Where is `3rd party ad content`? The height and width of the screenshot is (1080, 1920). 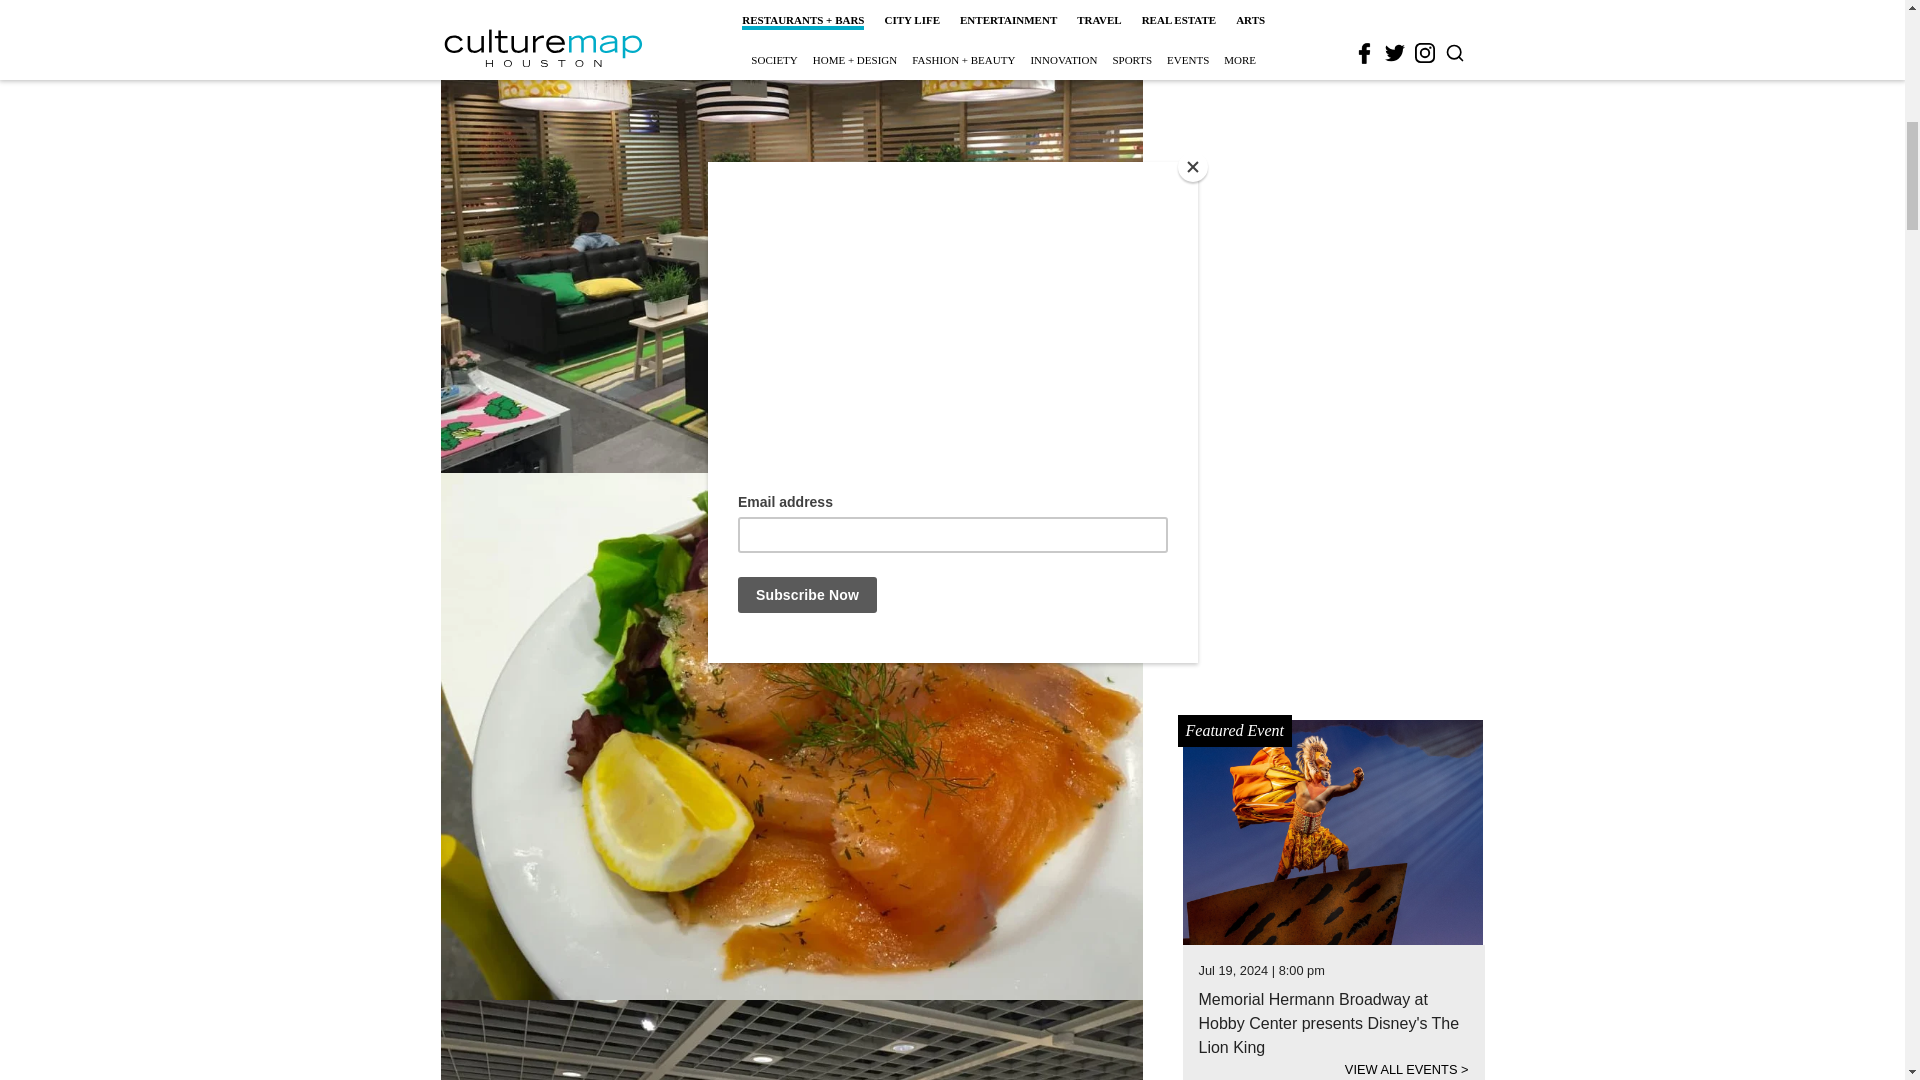 3rd party ad content is located at coordinates (1334, 7).